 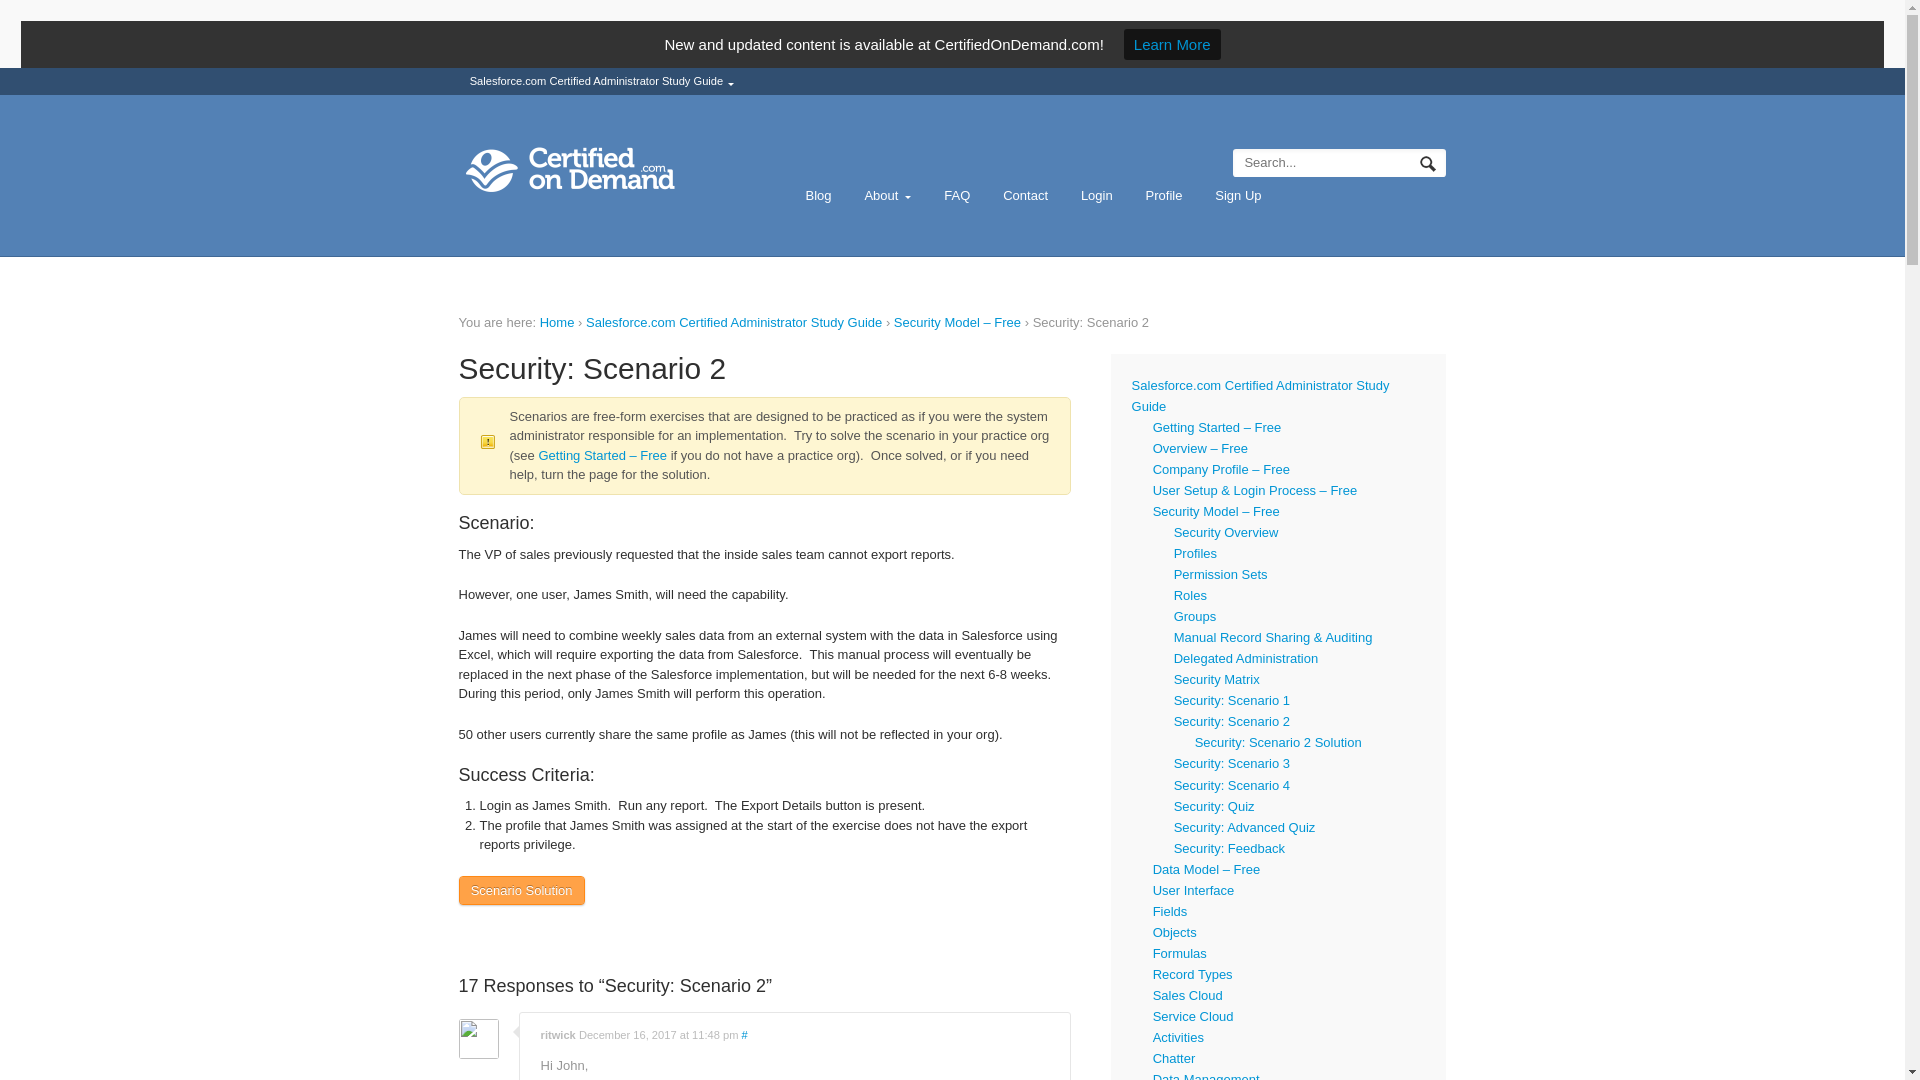 I want to click on Certified On Demand, so click(x=556, y=322).